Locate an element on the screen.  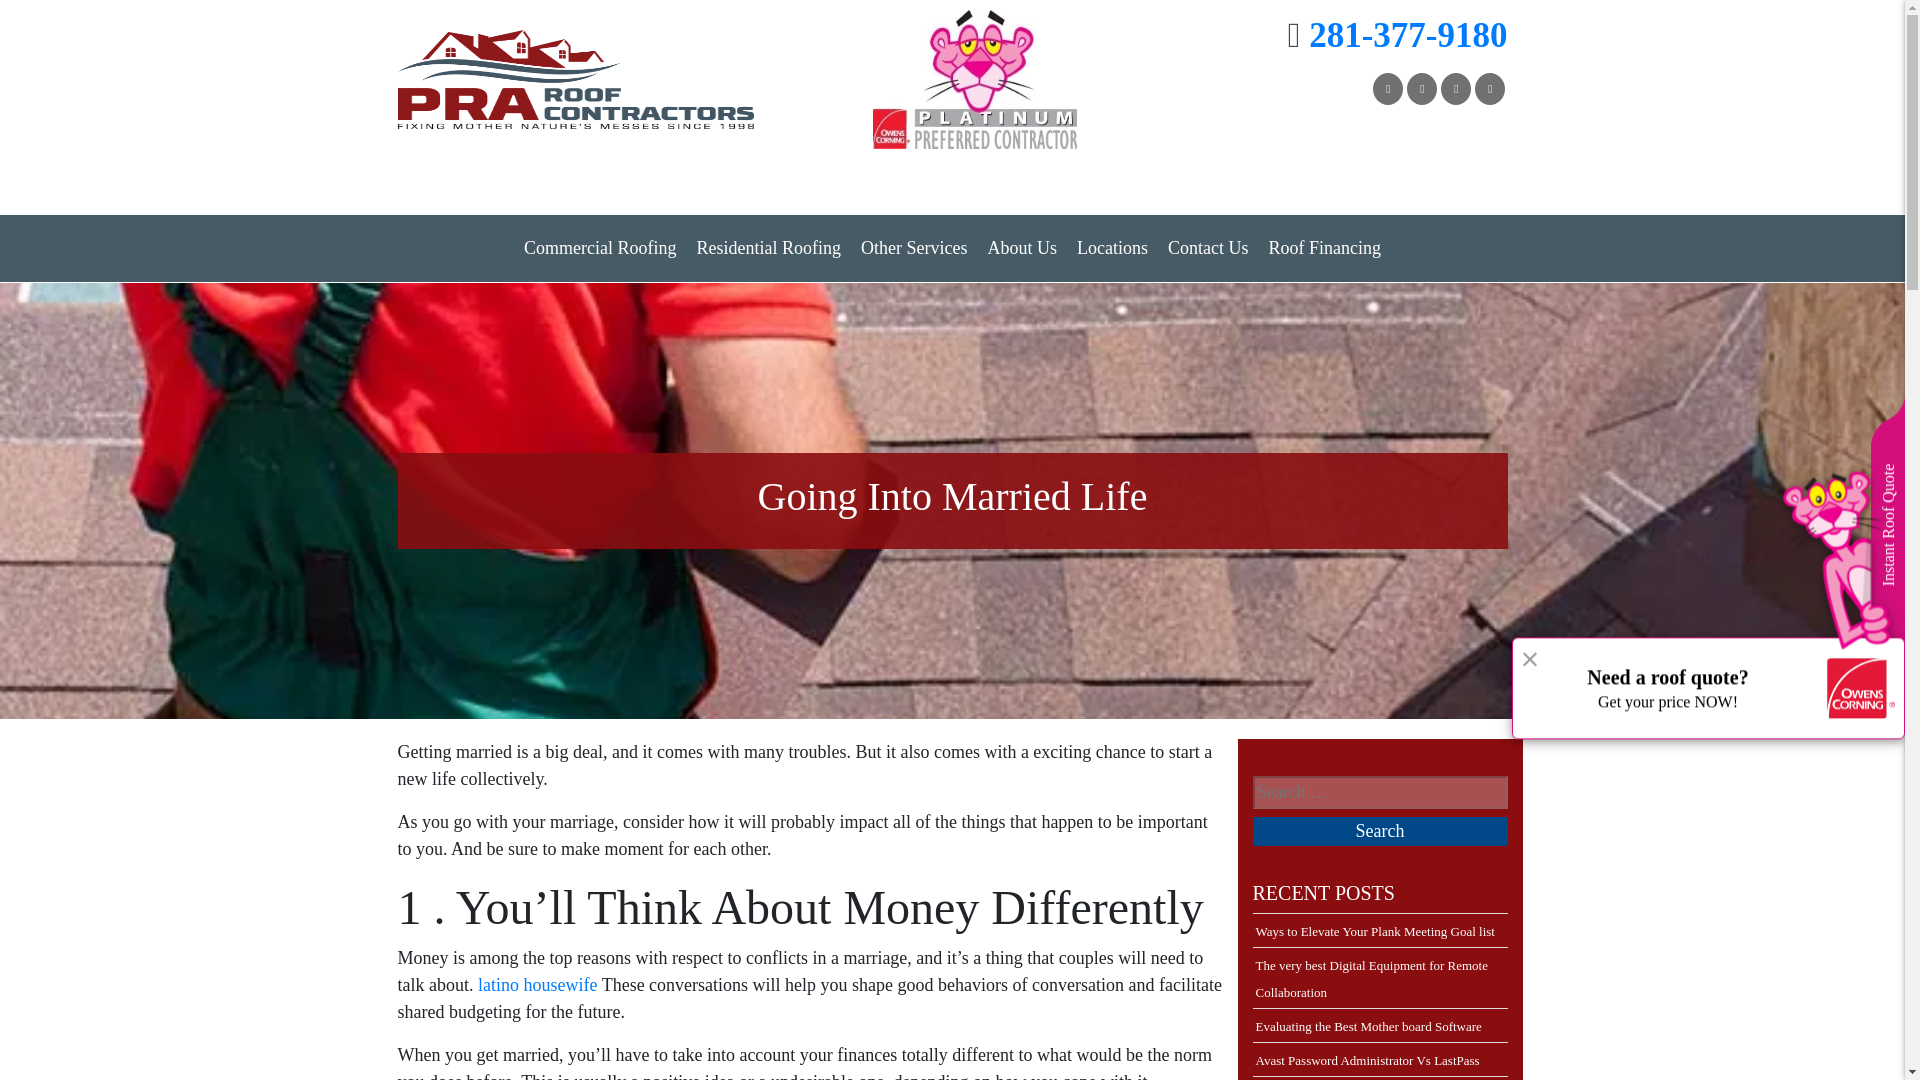
Roof Financing is located at coordinates (1324, 248).